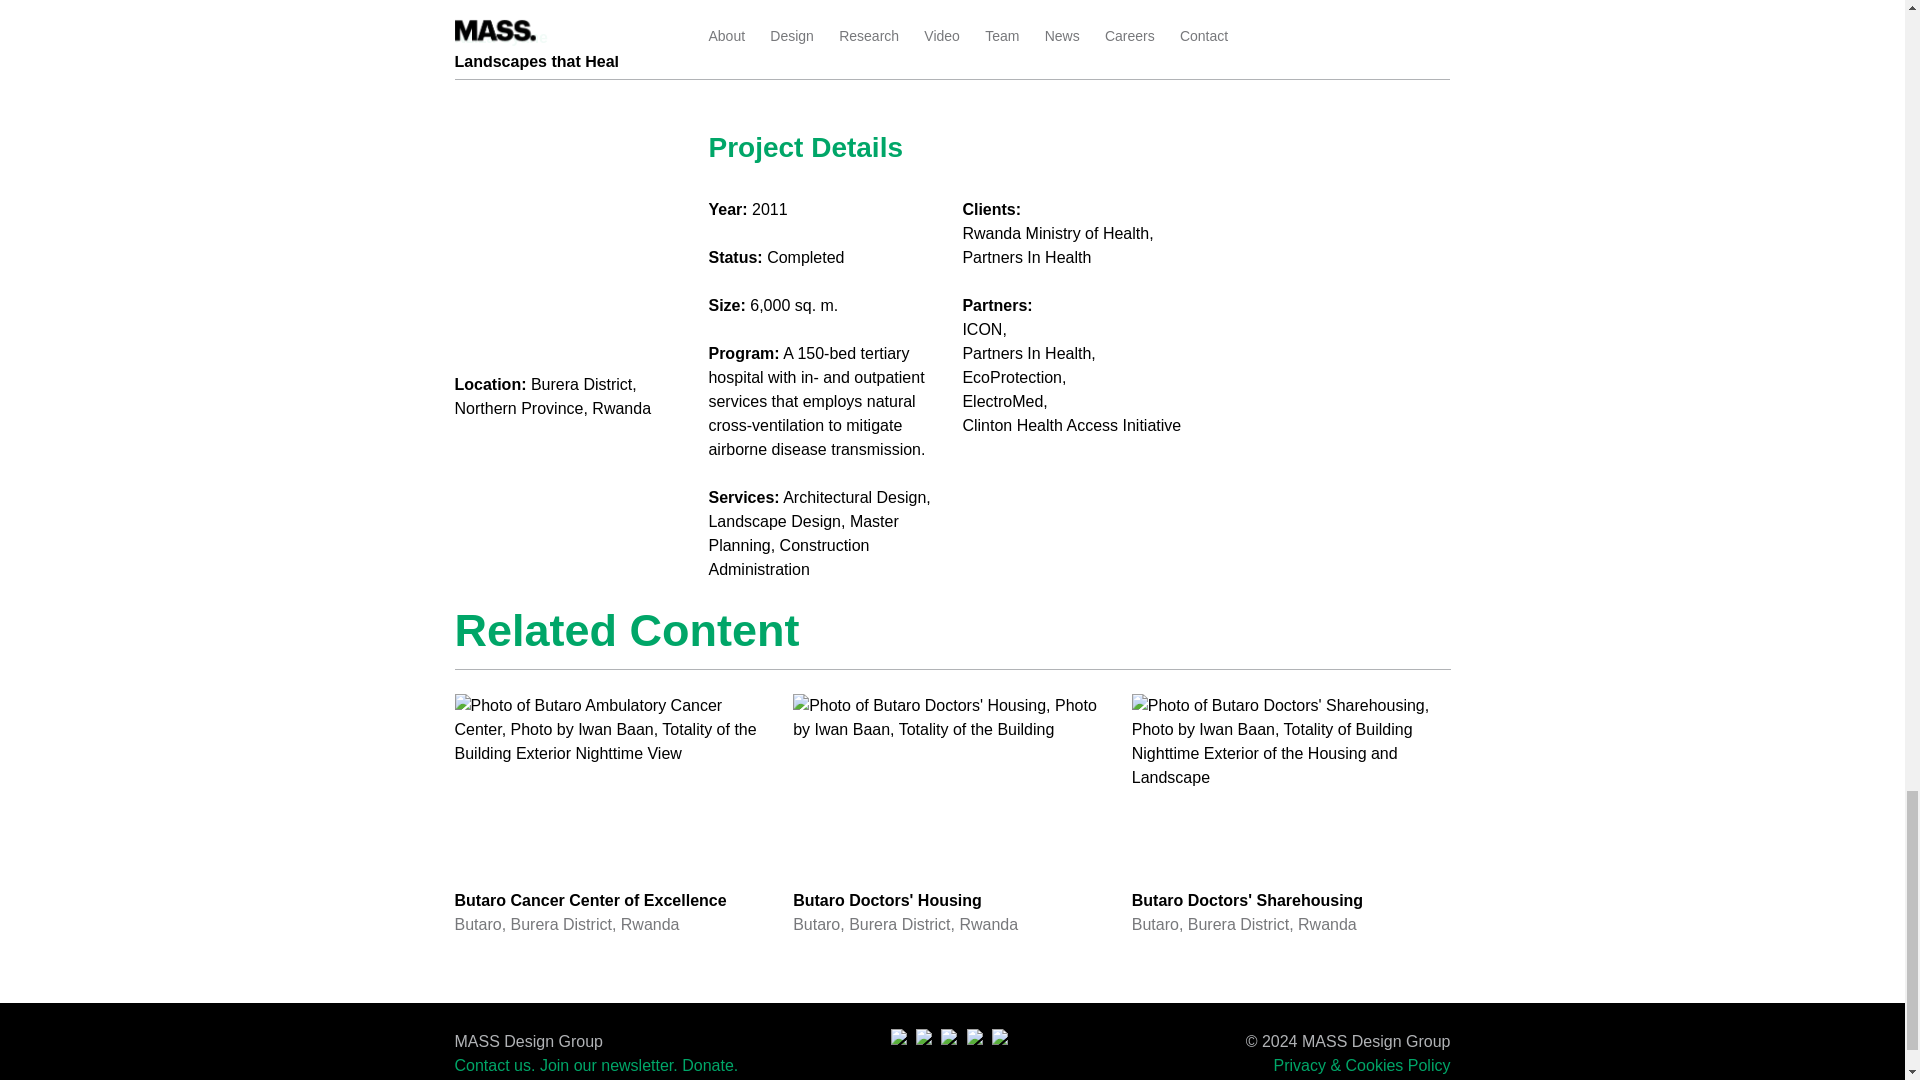  Describe the element at coordinates (1292, 816) in the screenshot. I see `Donate.` at that location.